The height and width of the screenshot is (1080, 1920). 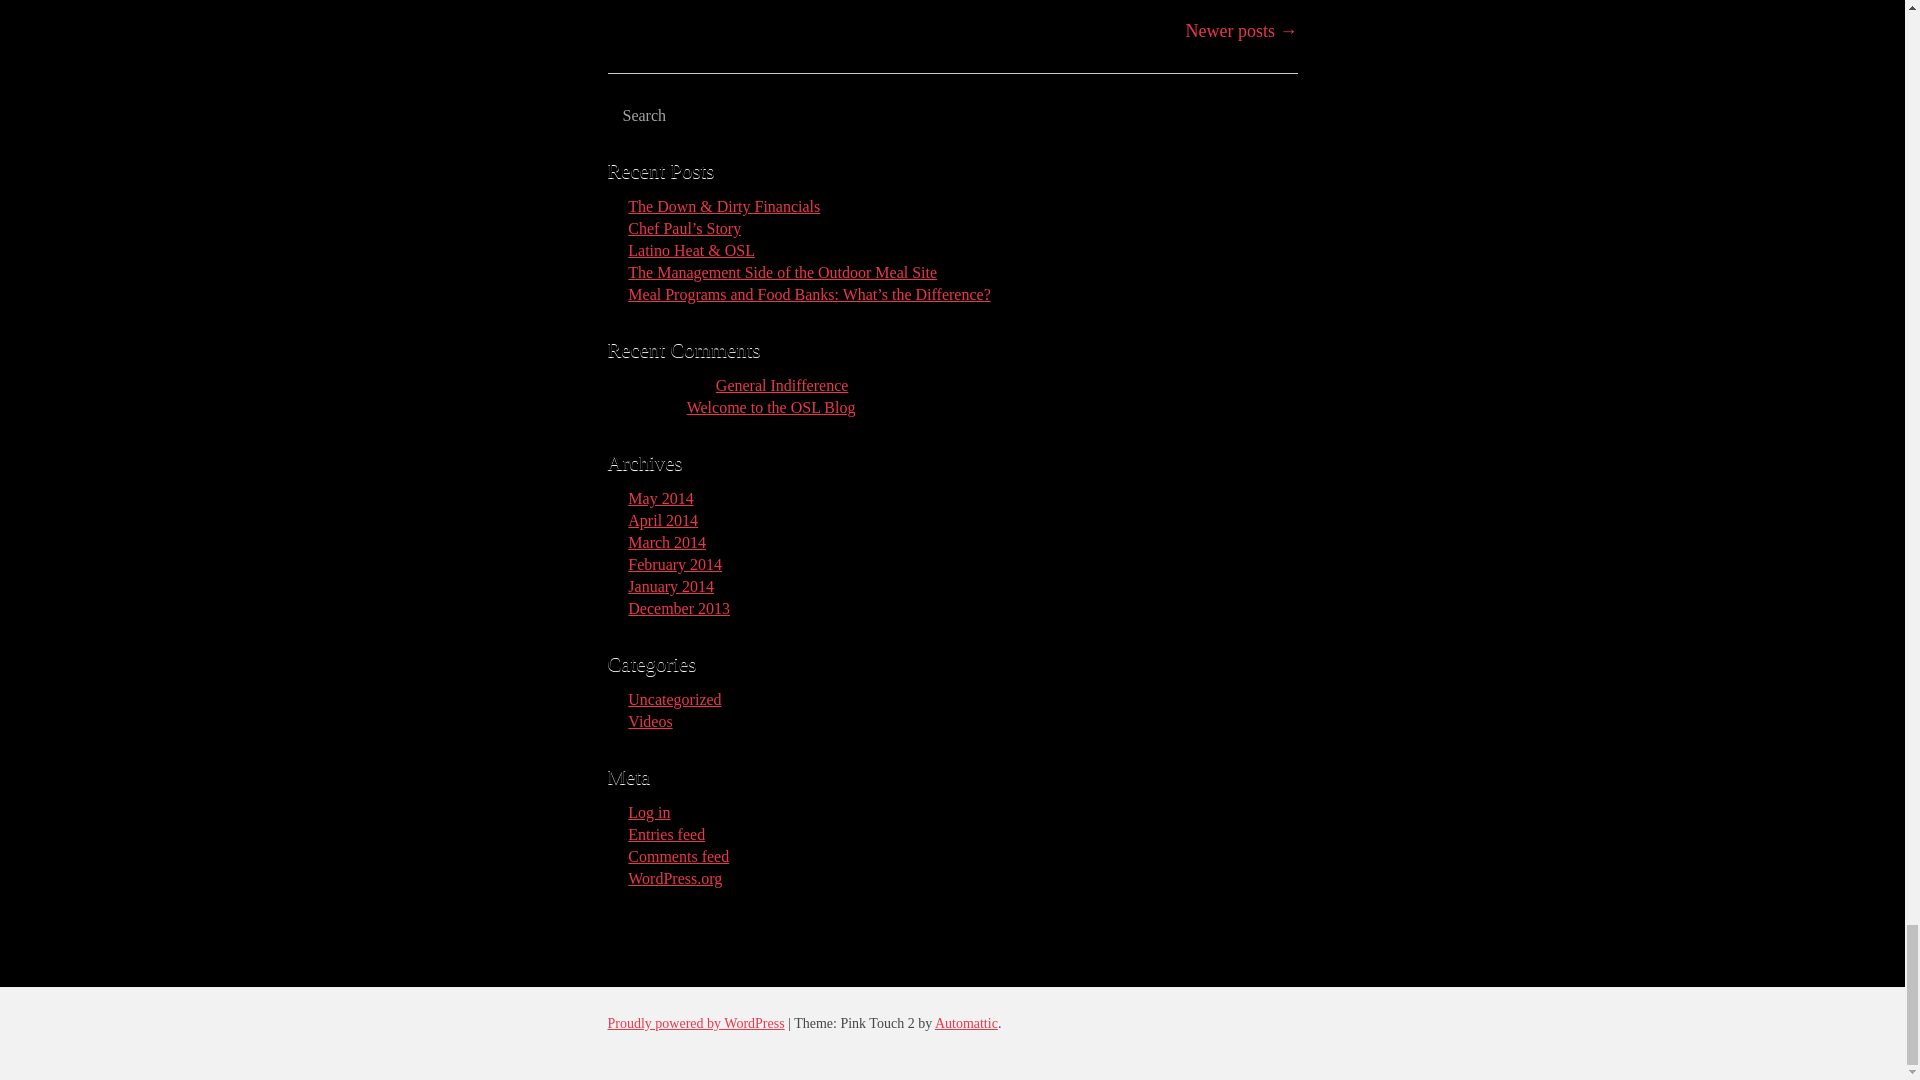 I want to click on April 2014, so click(x=662, y=520).